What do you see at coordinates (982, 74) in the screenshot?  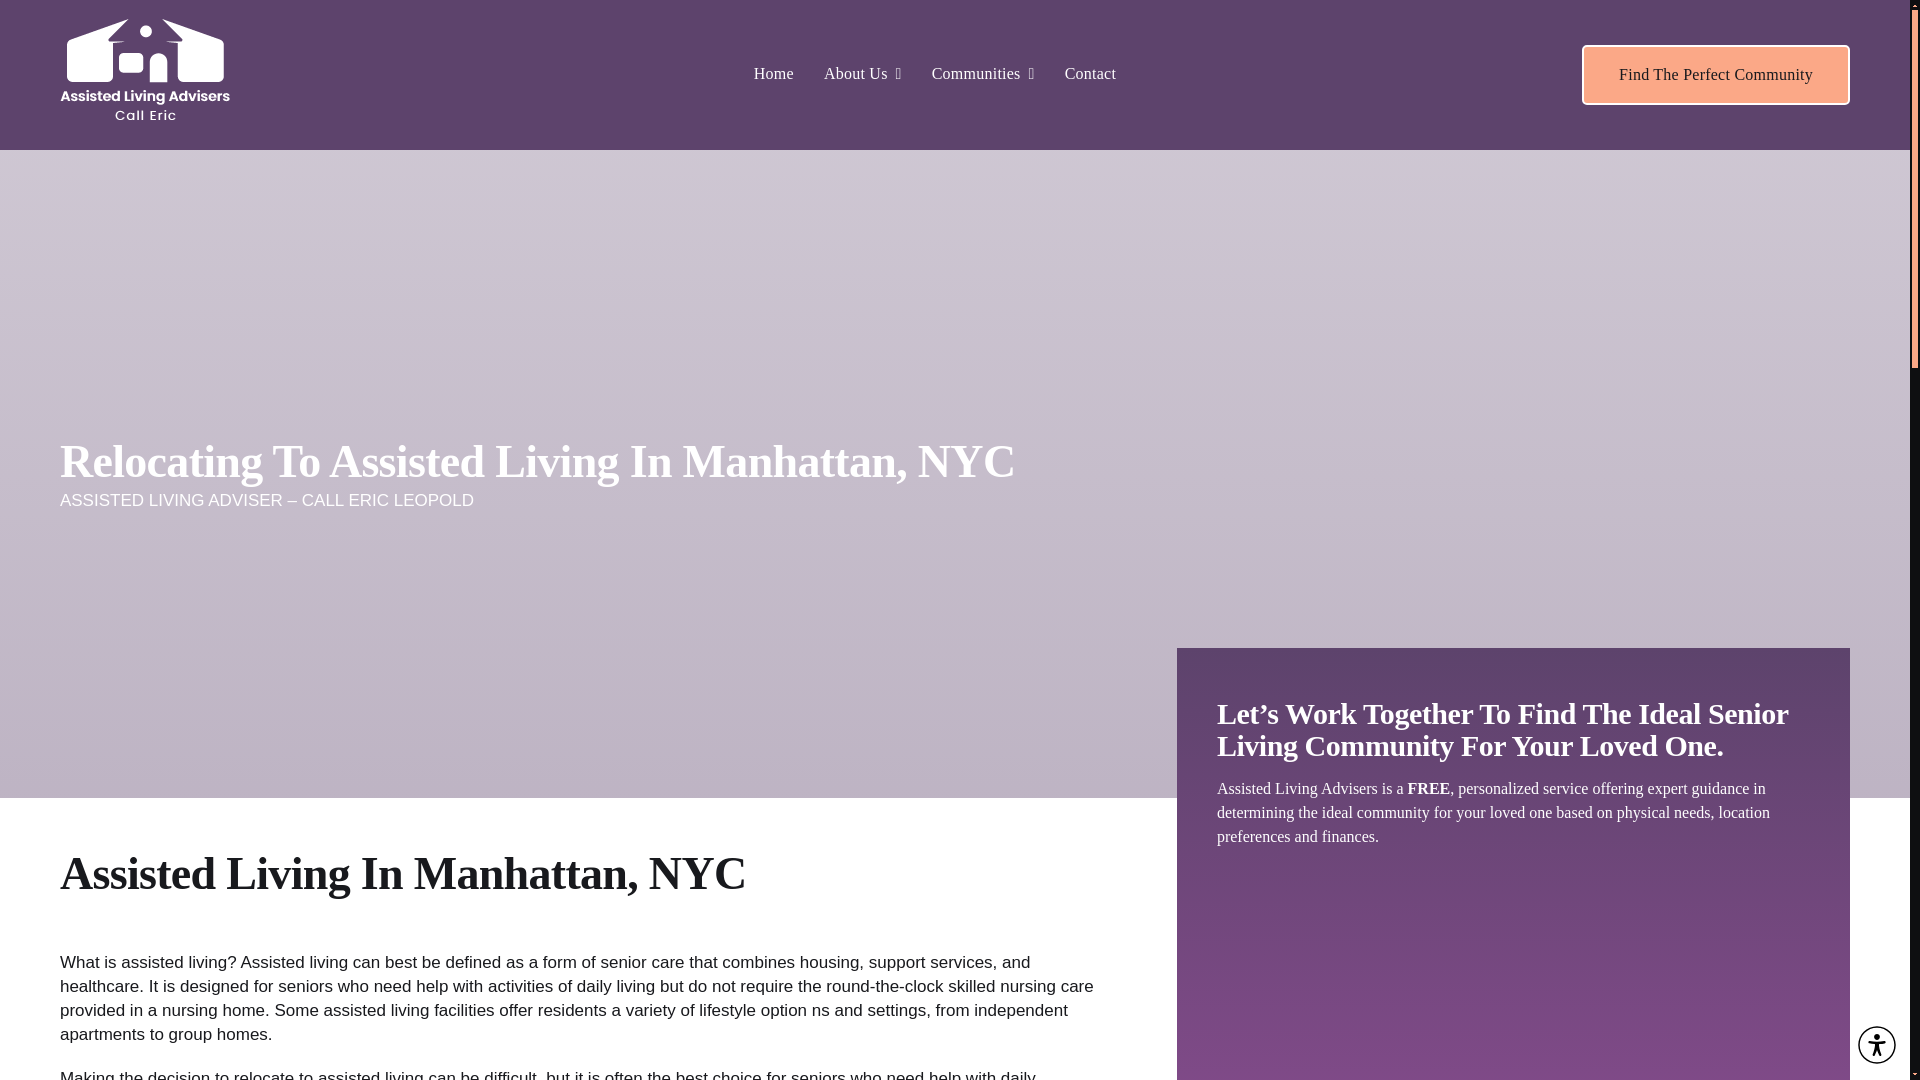 I see `Communities` at bounding box center [982, 74].